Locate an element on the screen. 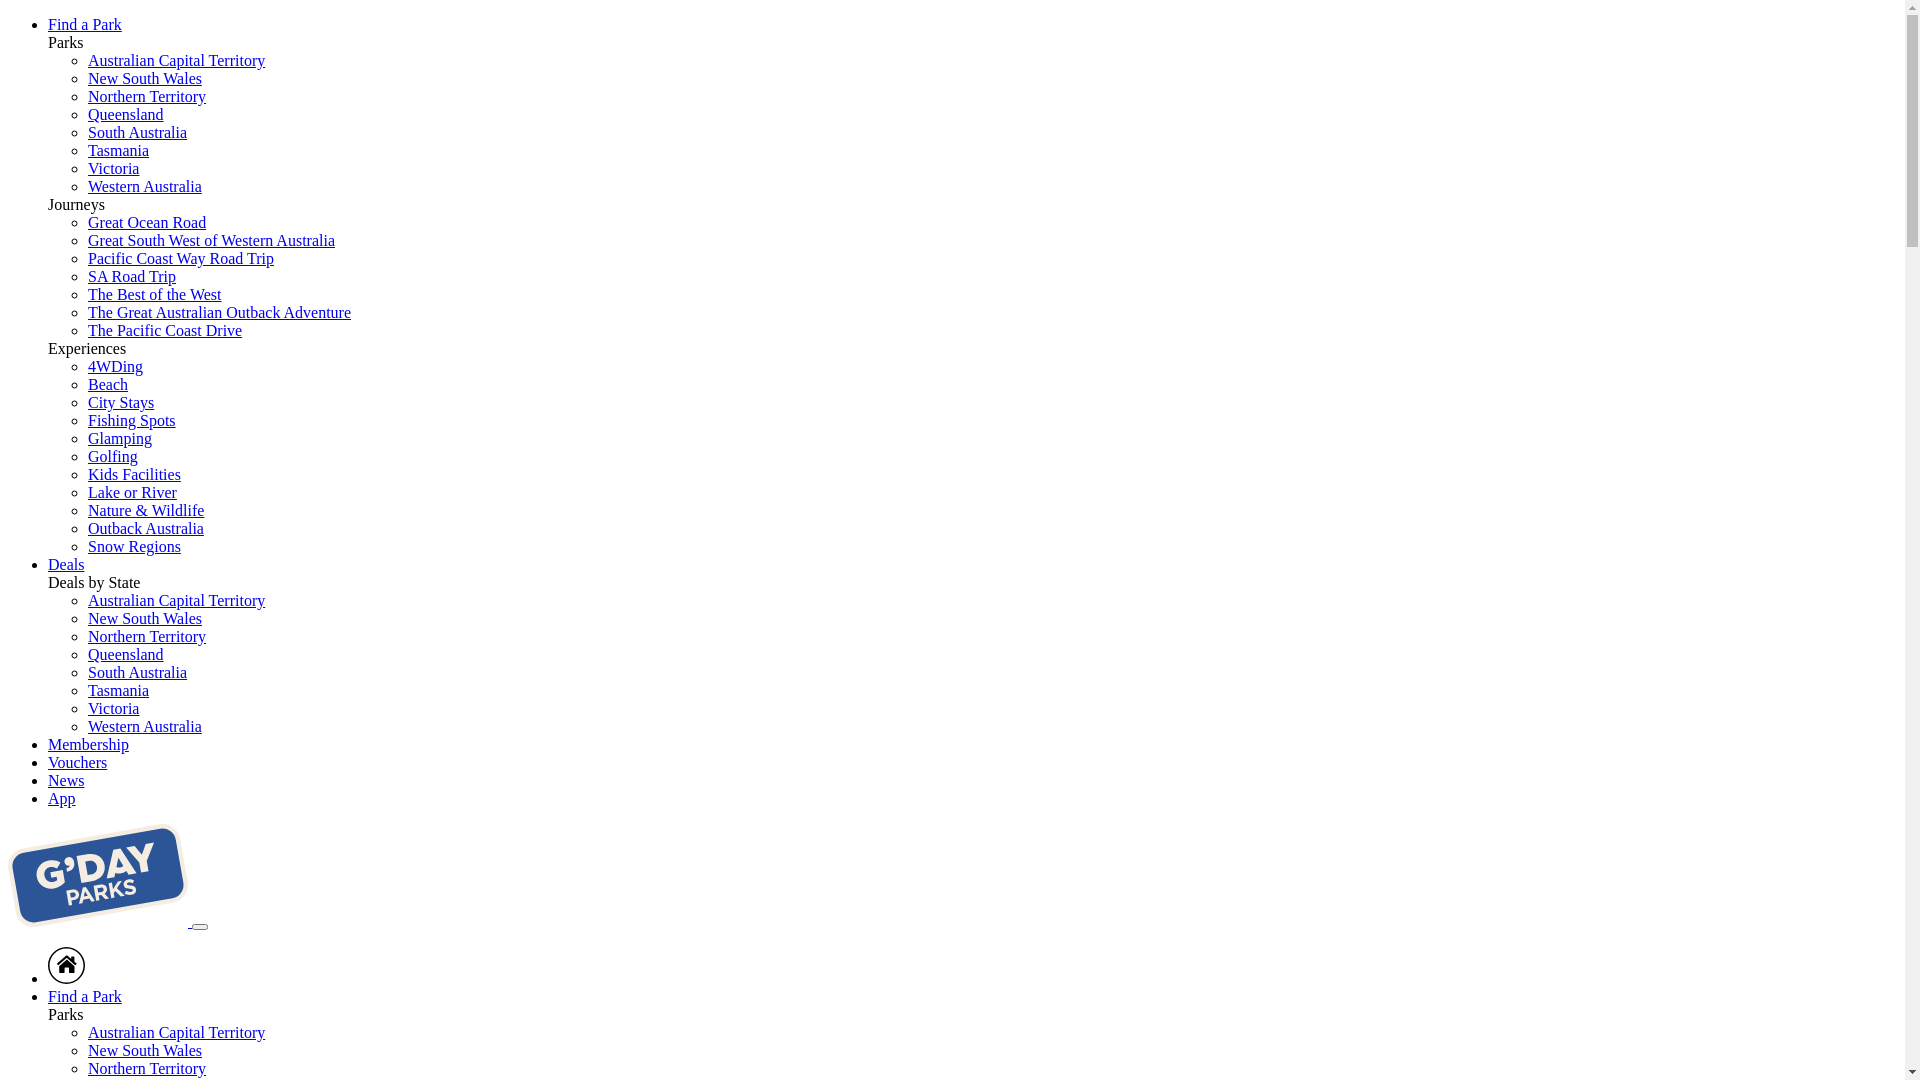  The Pacific Coast Drive is located at coordinates (165, 330).